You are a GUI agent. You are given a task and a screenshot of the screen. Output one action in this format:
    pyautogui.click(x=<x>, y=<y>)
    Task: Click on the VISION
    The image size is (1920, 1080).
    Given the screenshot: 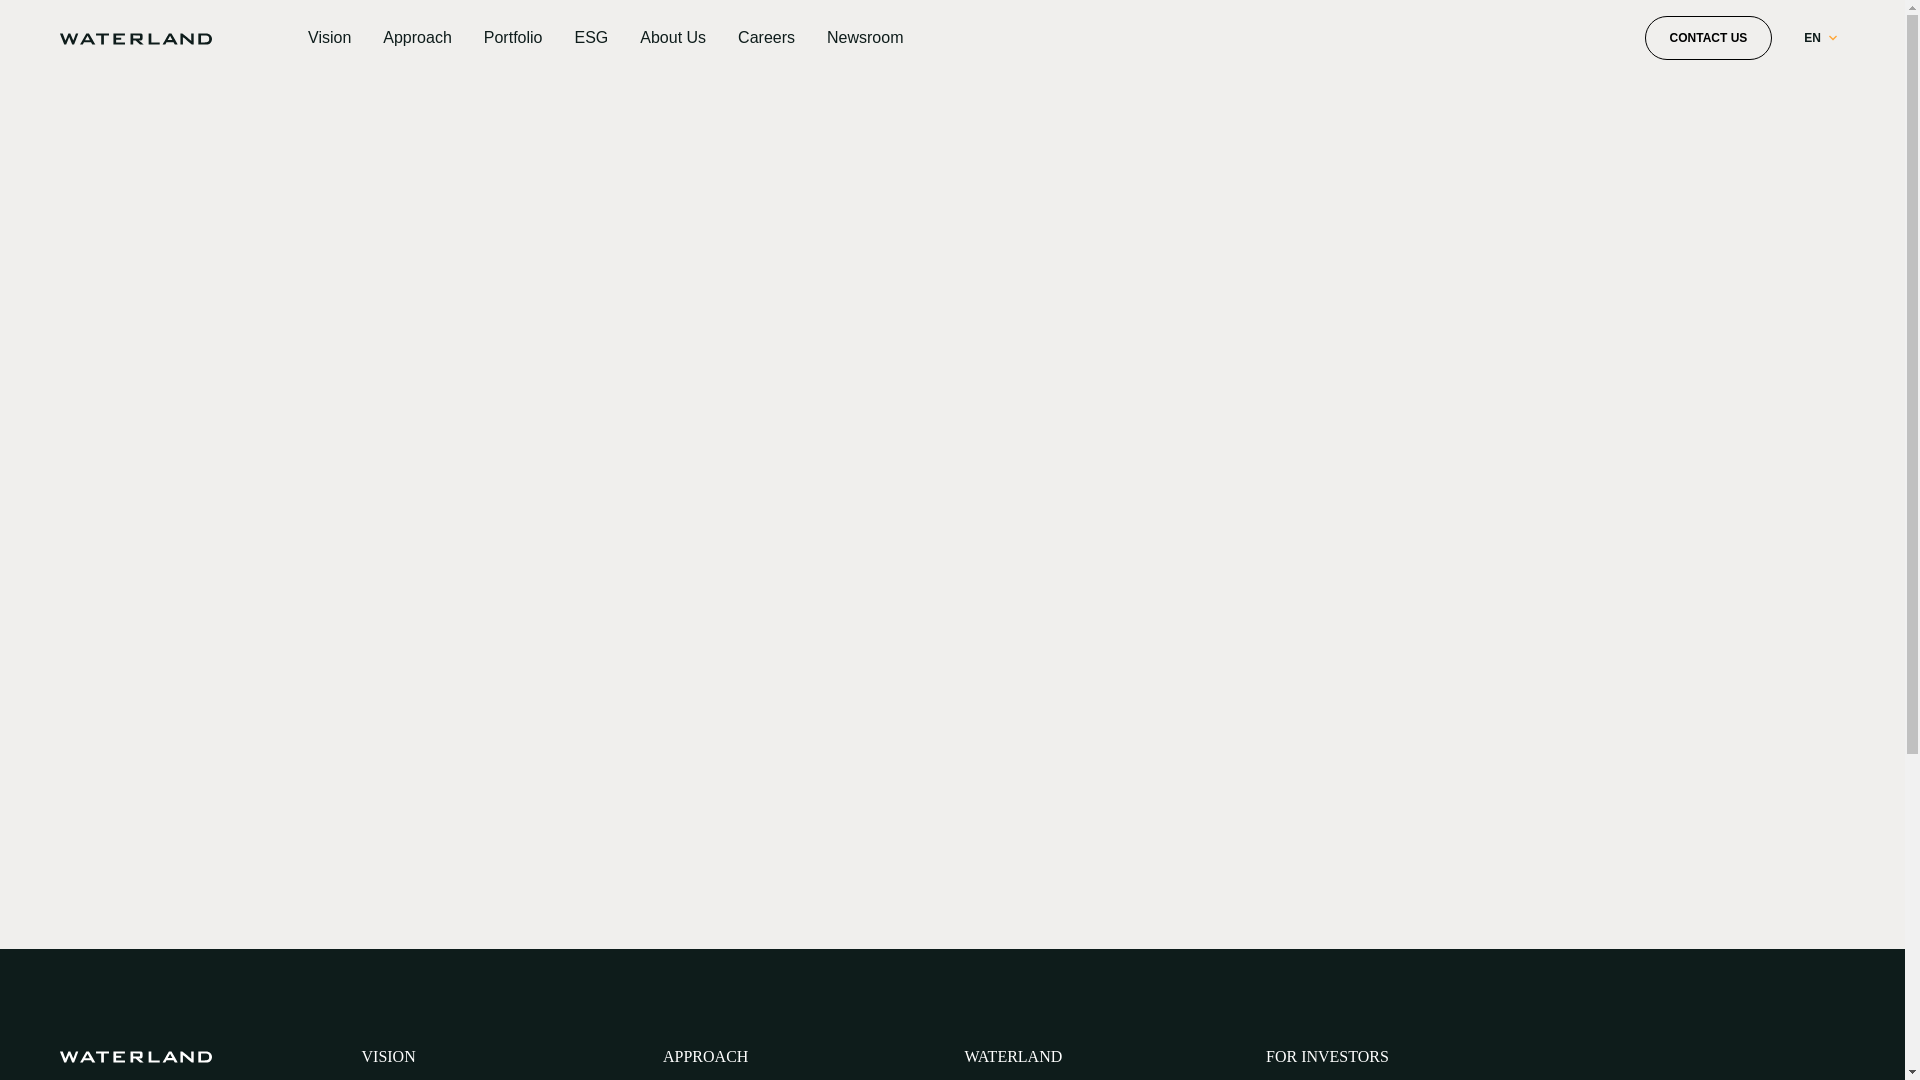 What is the action you would take?
    pyautogui.click(x=389, y=1058)
    